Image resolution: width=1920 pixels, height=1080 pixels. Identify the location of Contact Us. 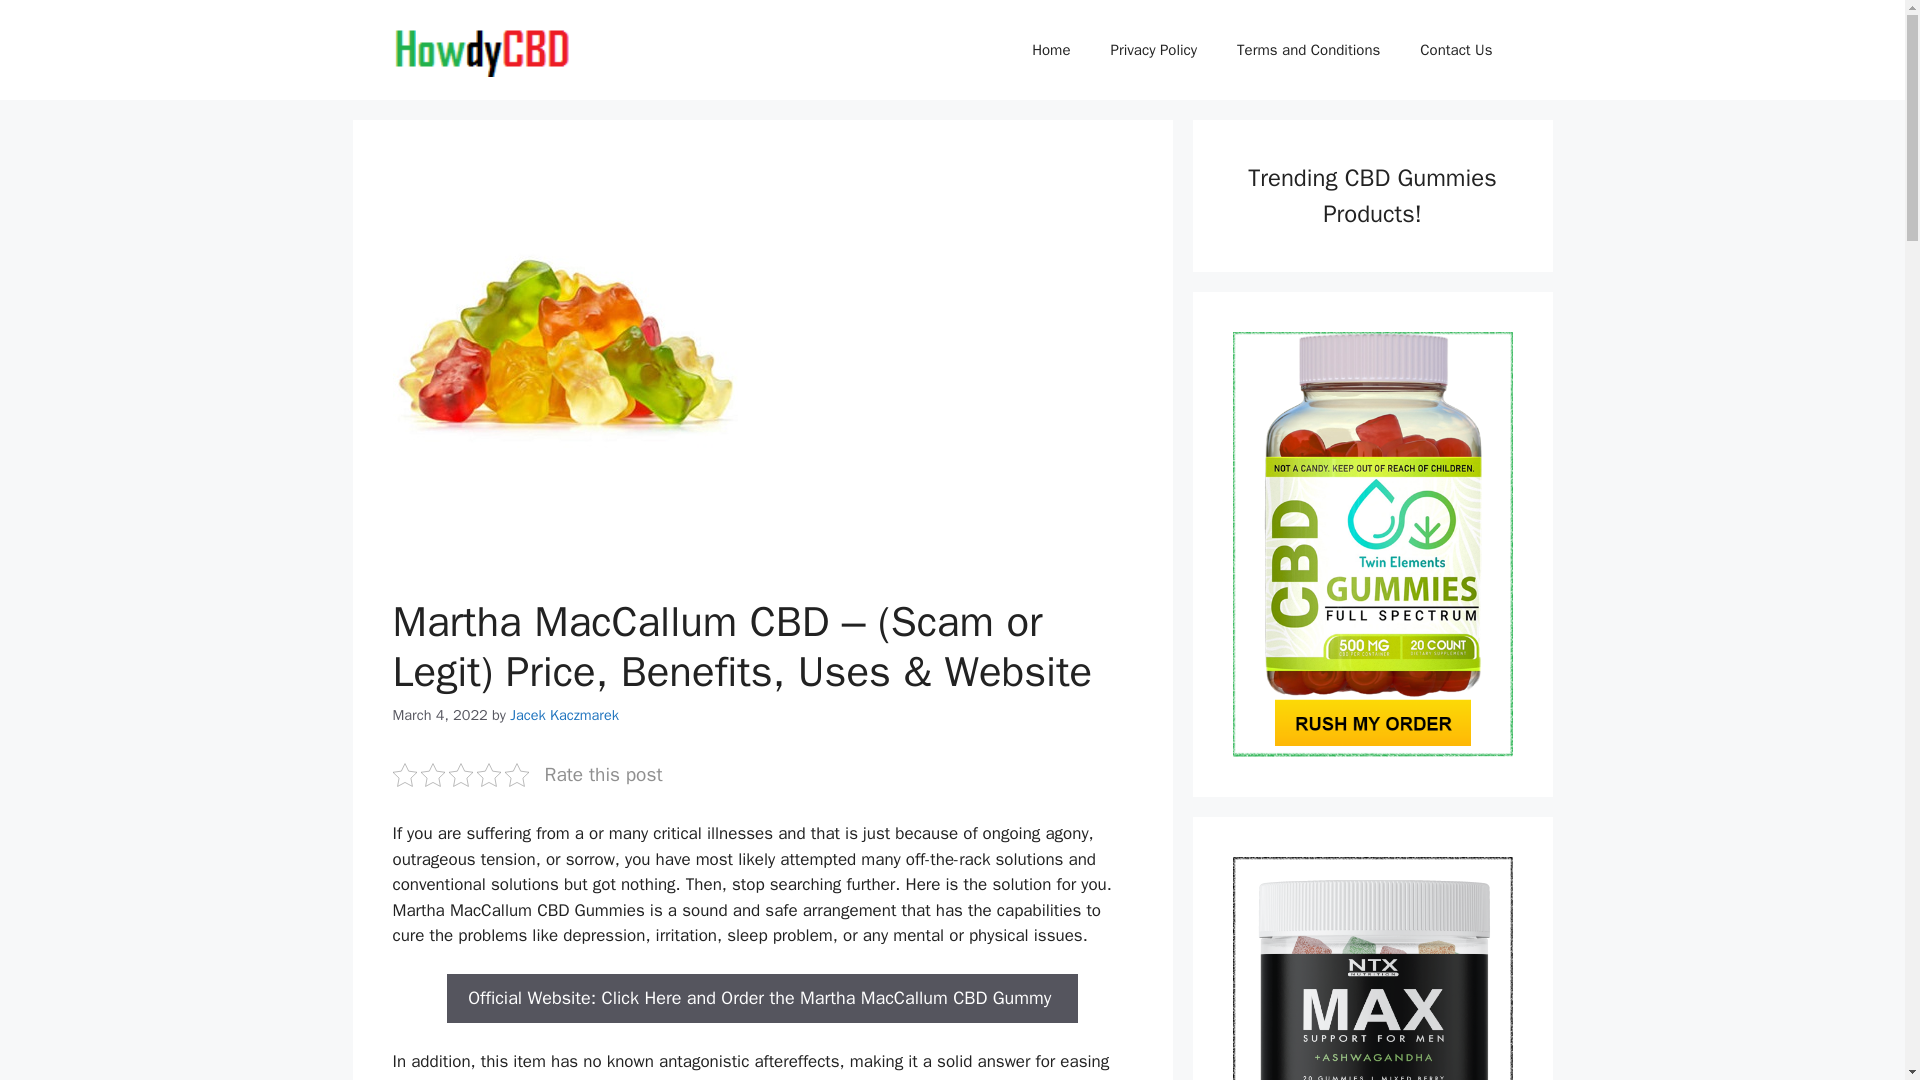
(1456, 50).